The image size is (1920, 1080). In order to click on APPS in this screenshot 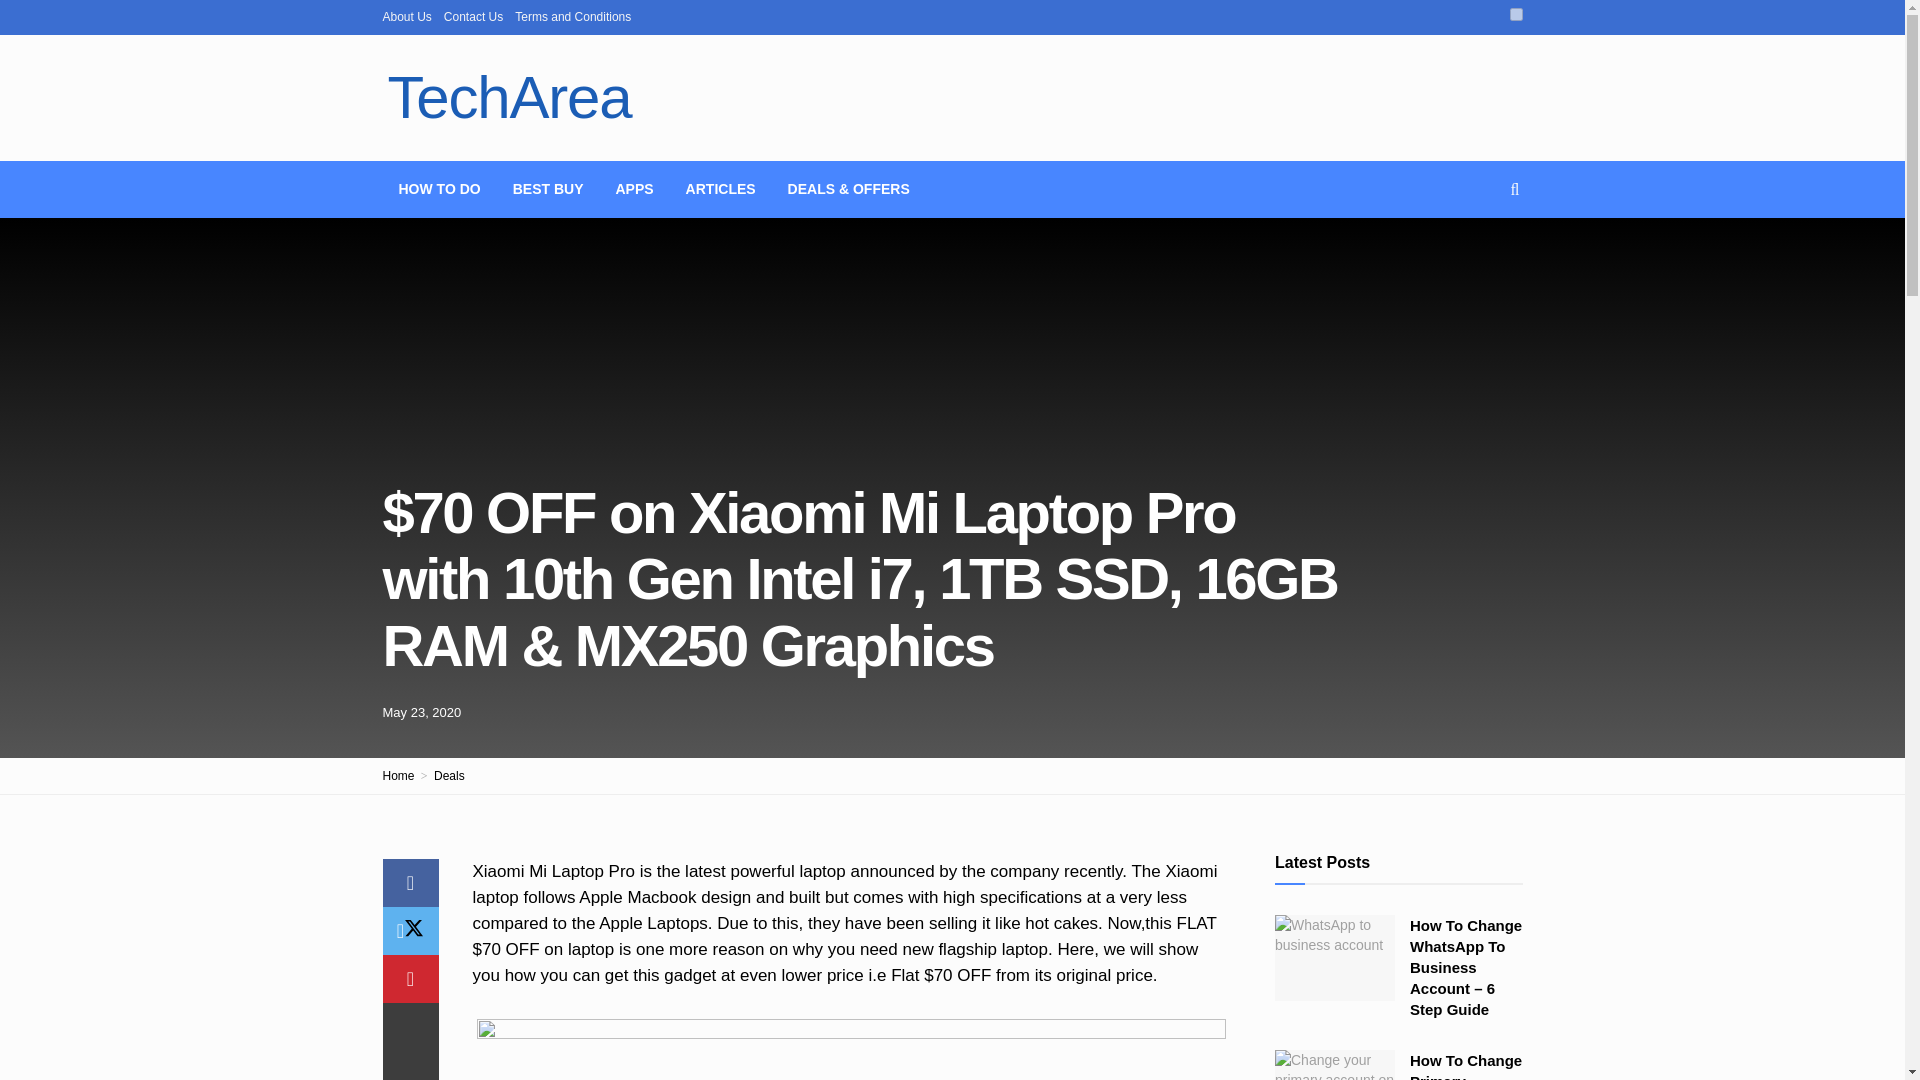, I will do `click(634, 189)`.